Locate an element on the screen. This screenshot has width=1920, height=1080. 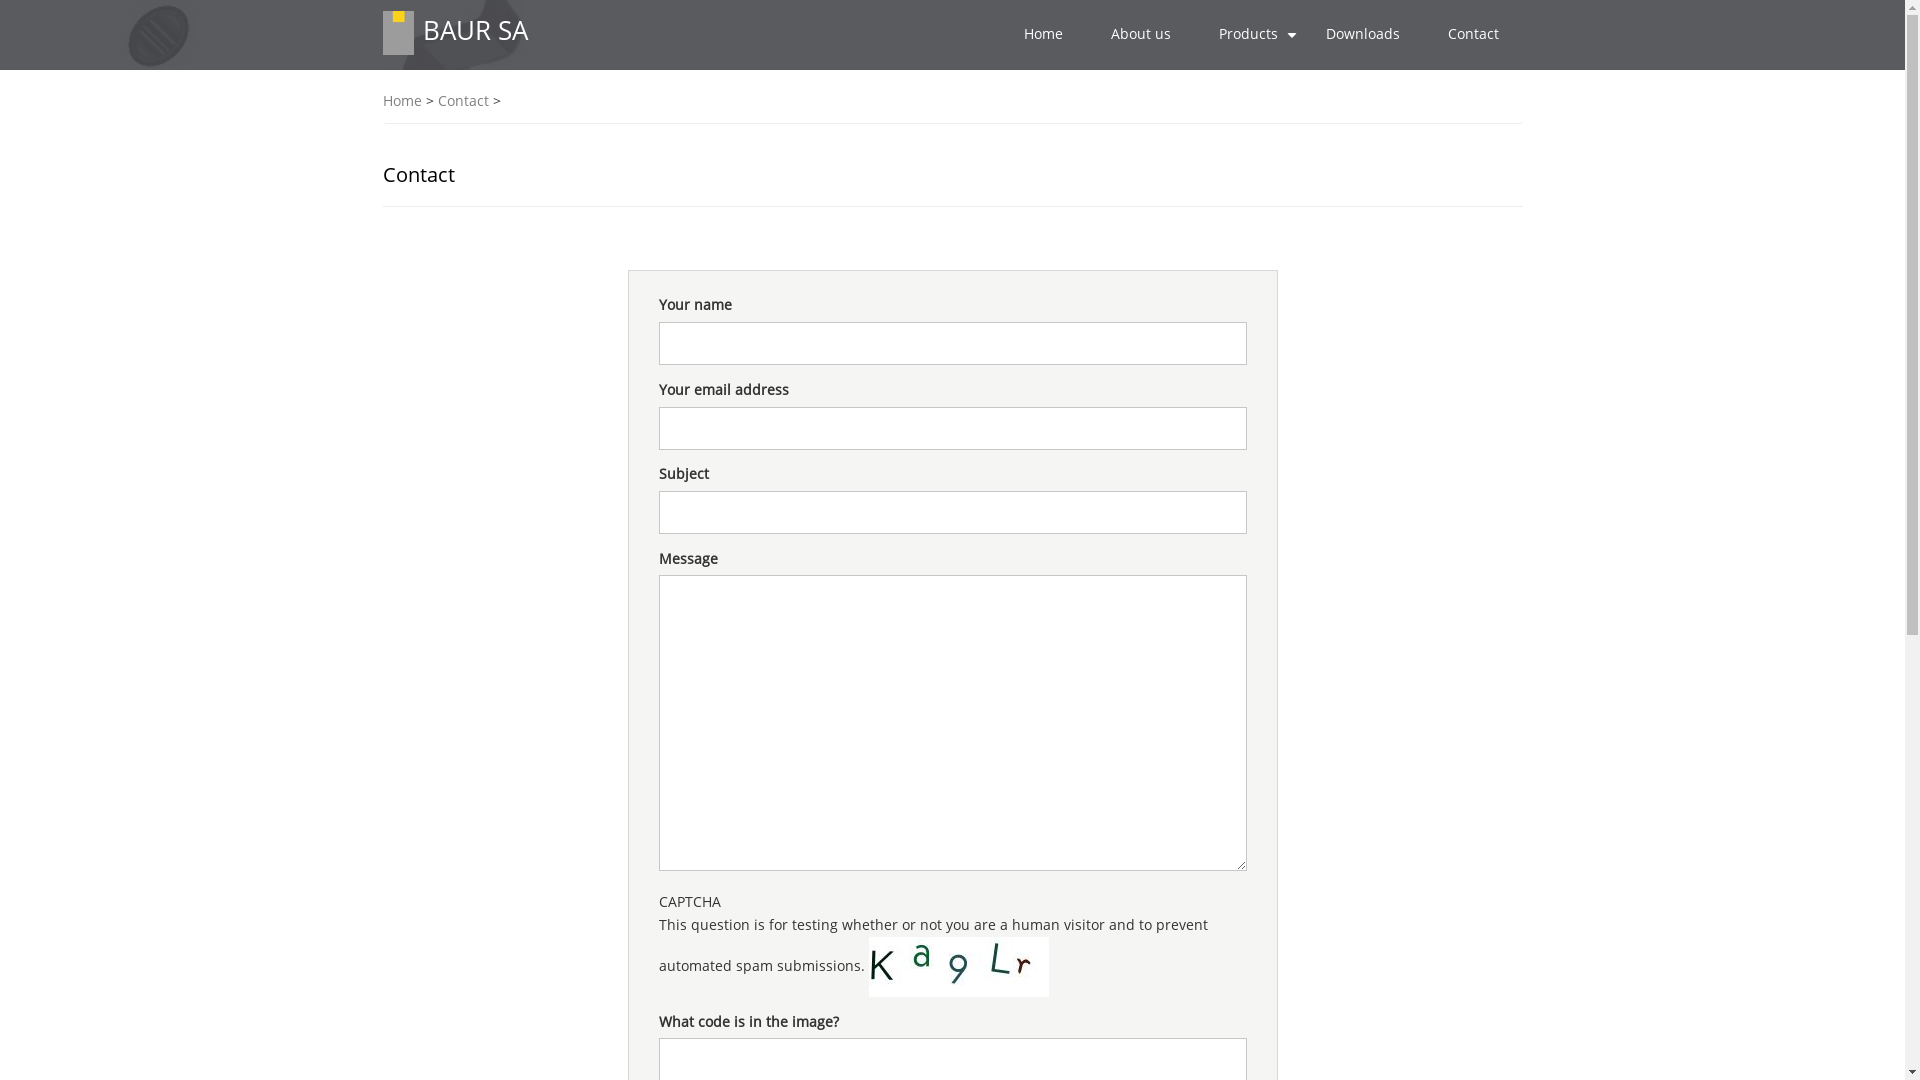
Home is located at coordinates (402, 101).